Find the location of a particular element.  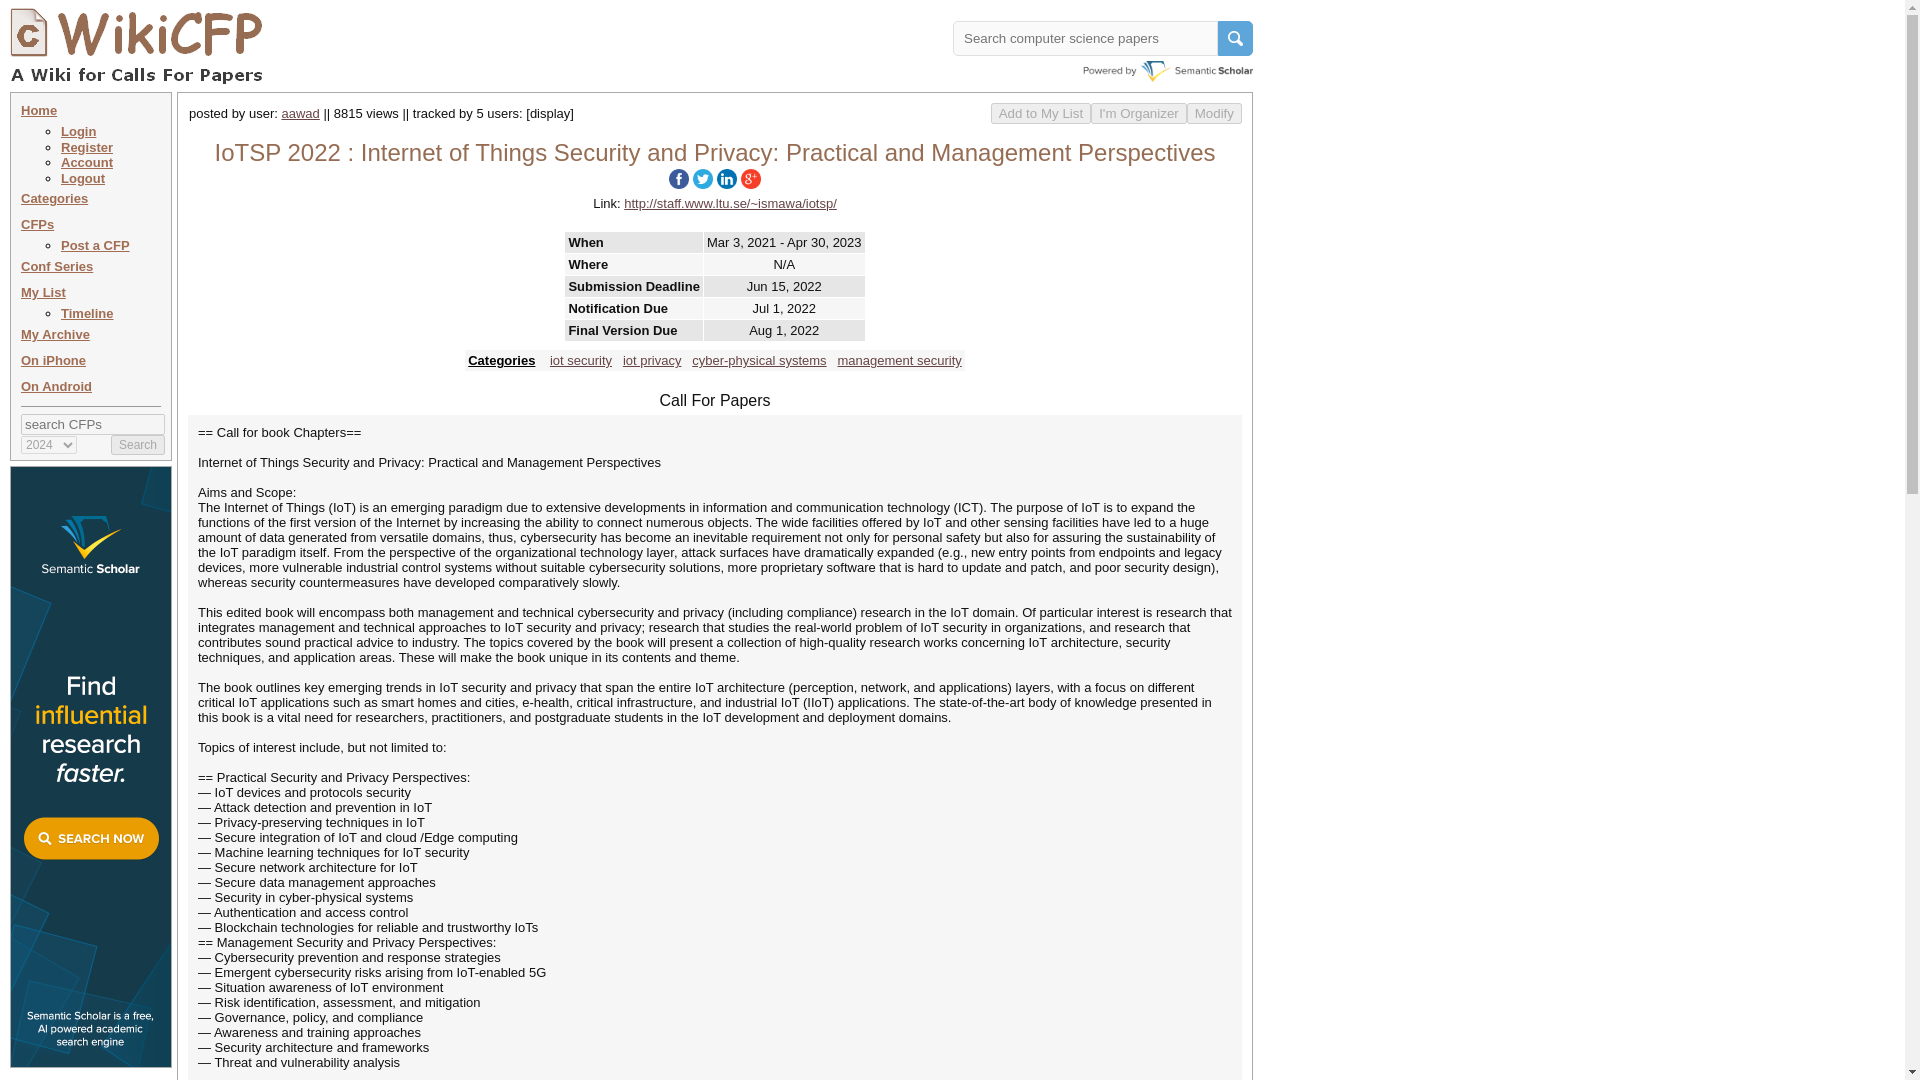

Search is located at coordinates (138, 444).